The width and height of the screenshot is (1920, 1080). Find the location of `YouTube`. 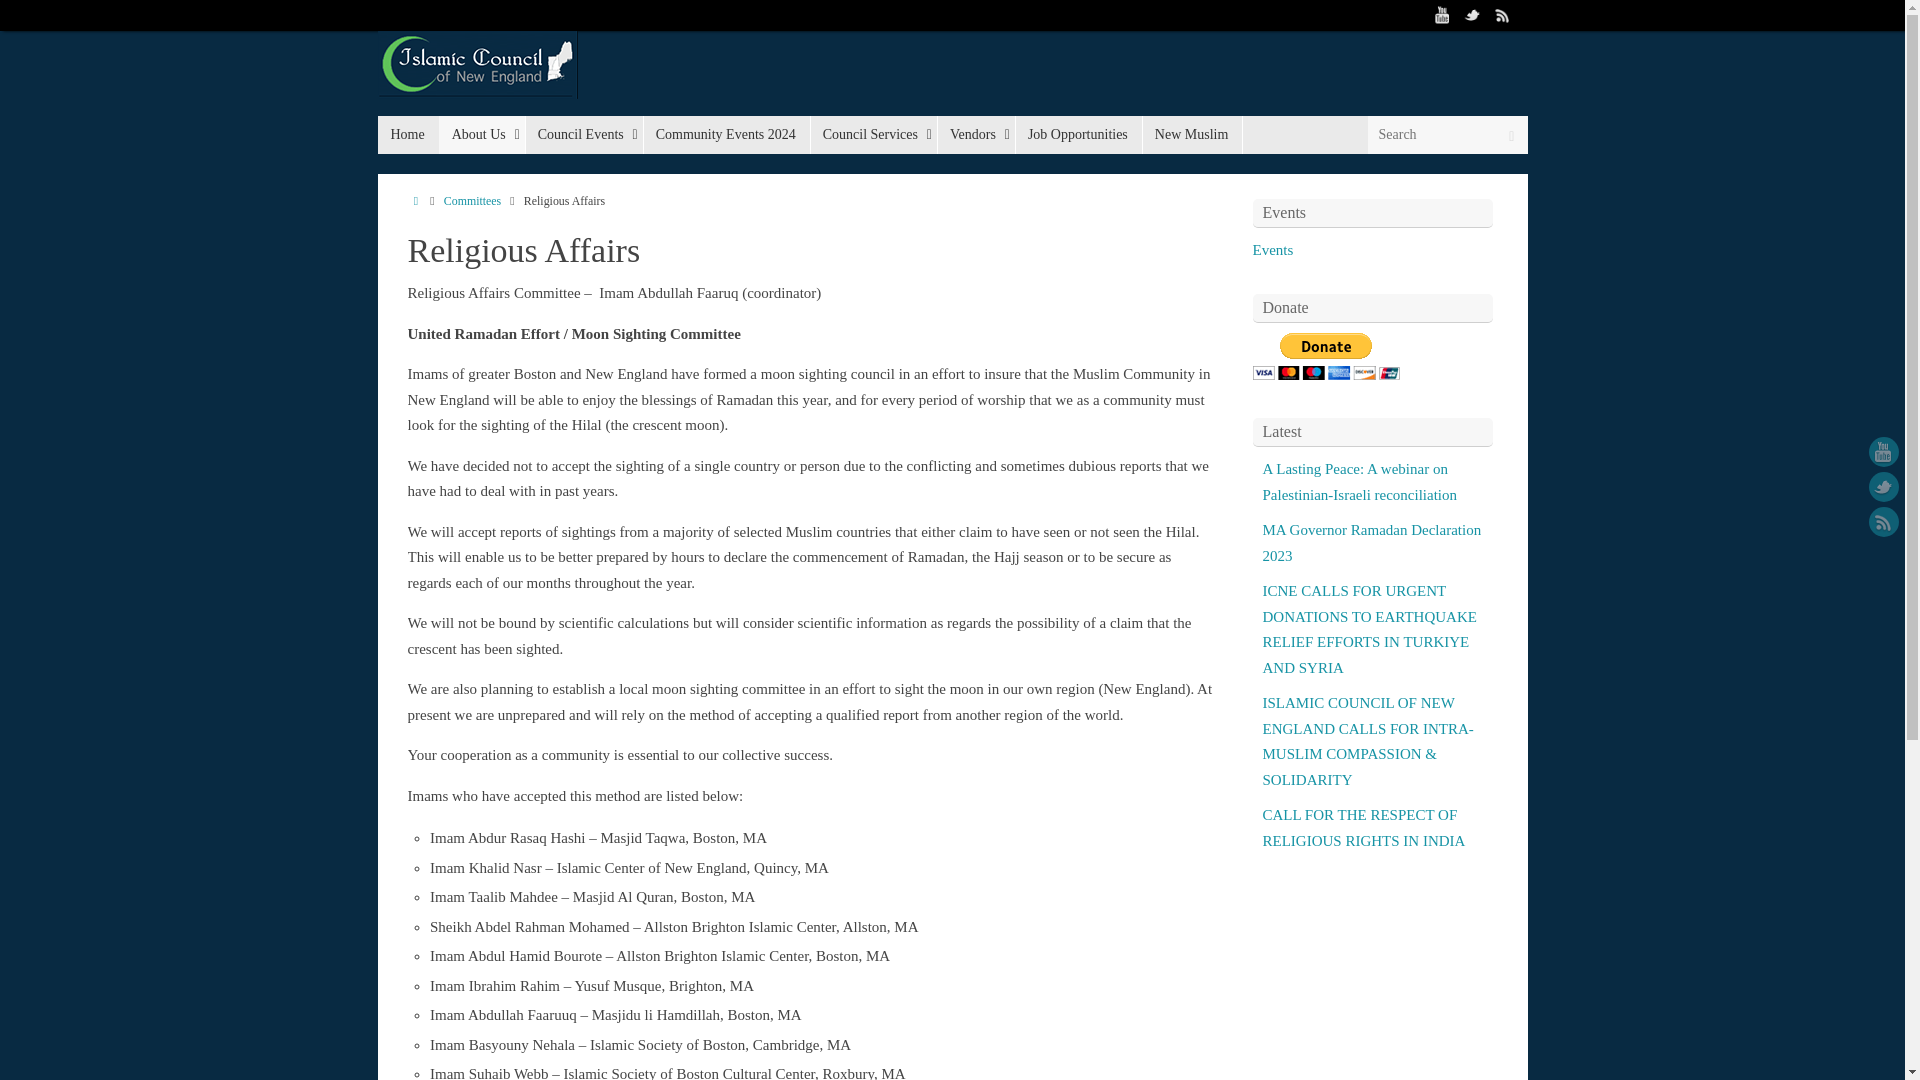

YouTube is located at coordinates (1442, 15).